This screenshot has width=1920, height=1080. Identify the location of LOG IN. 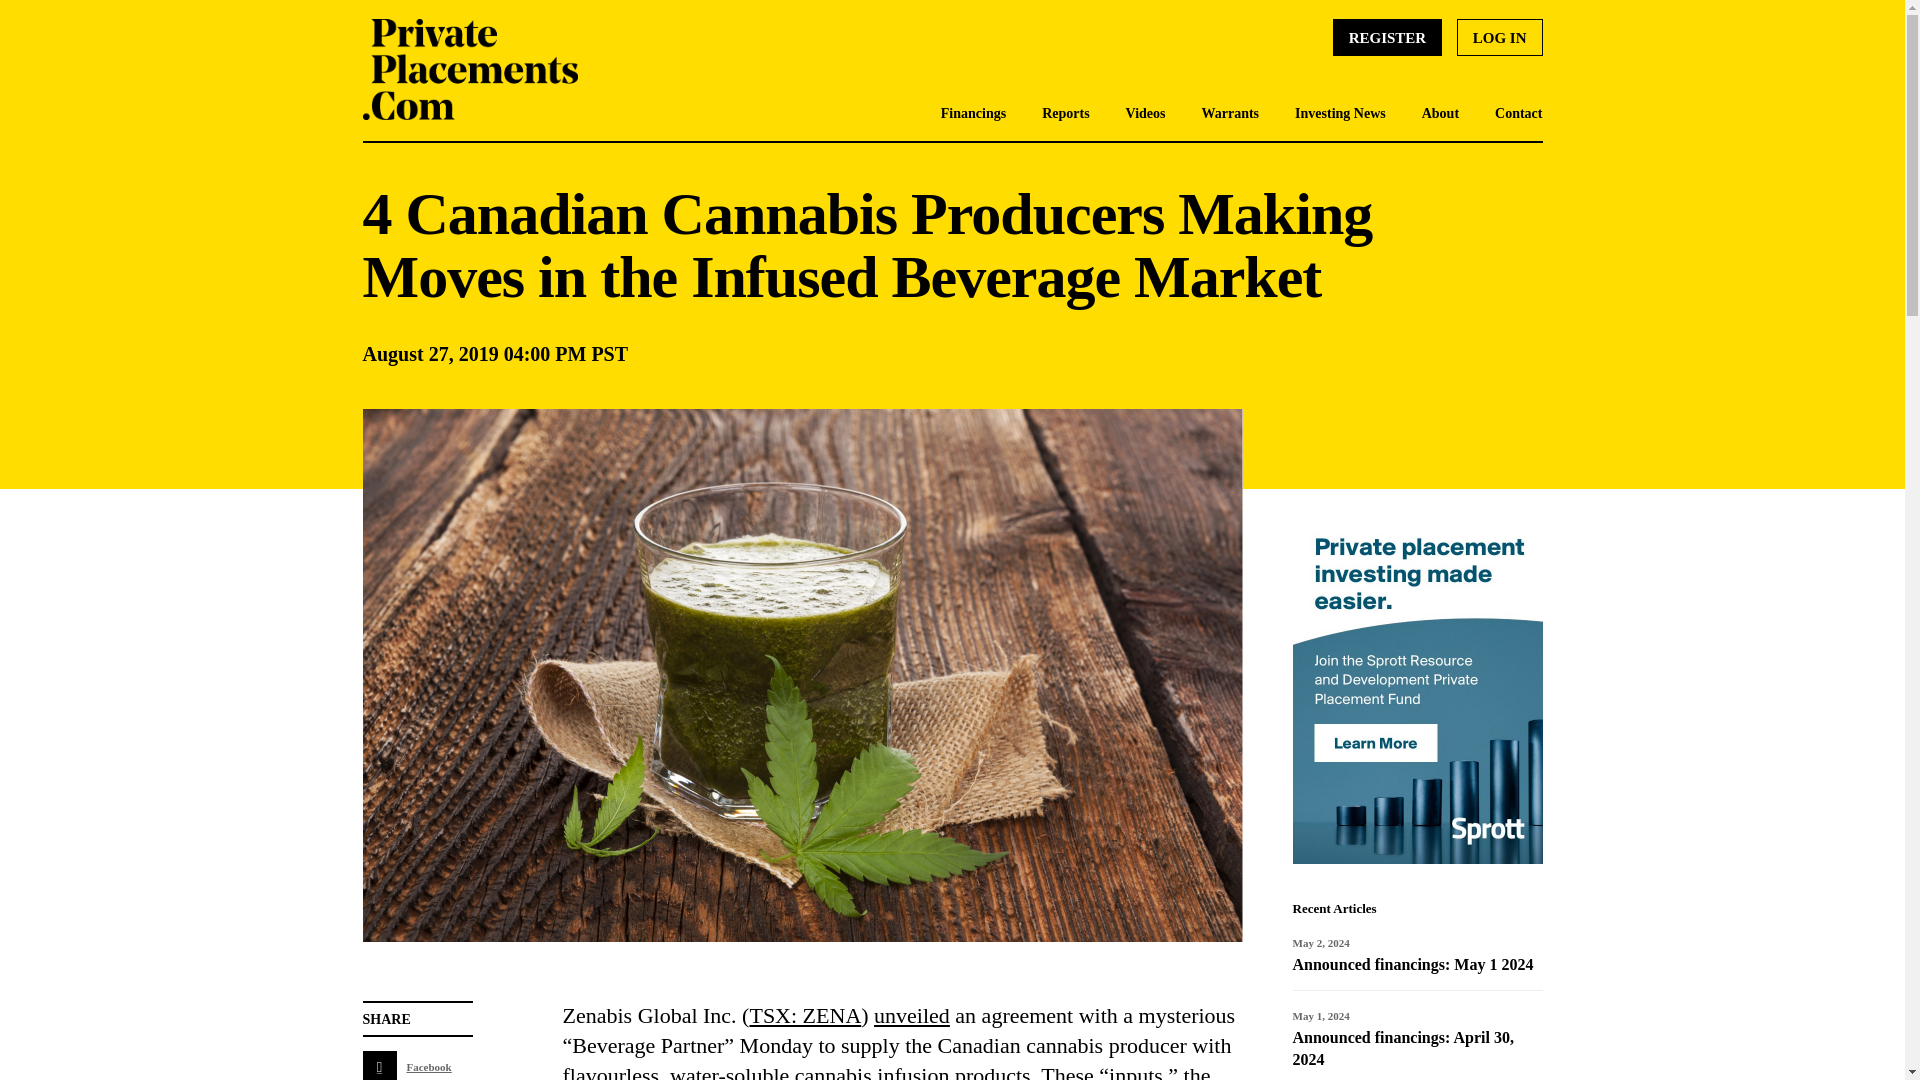
(1500, 38).